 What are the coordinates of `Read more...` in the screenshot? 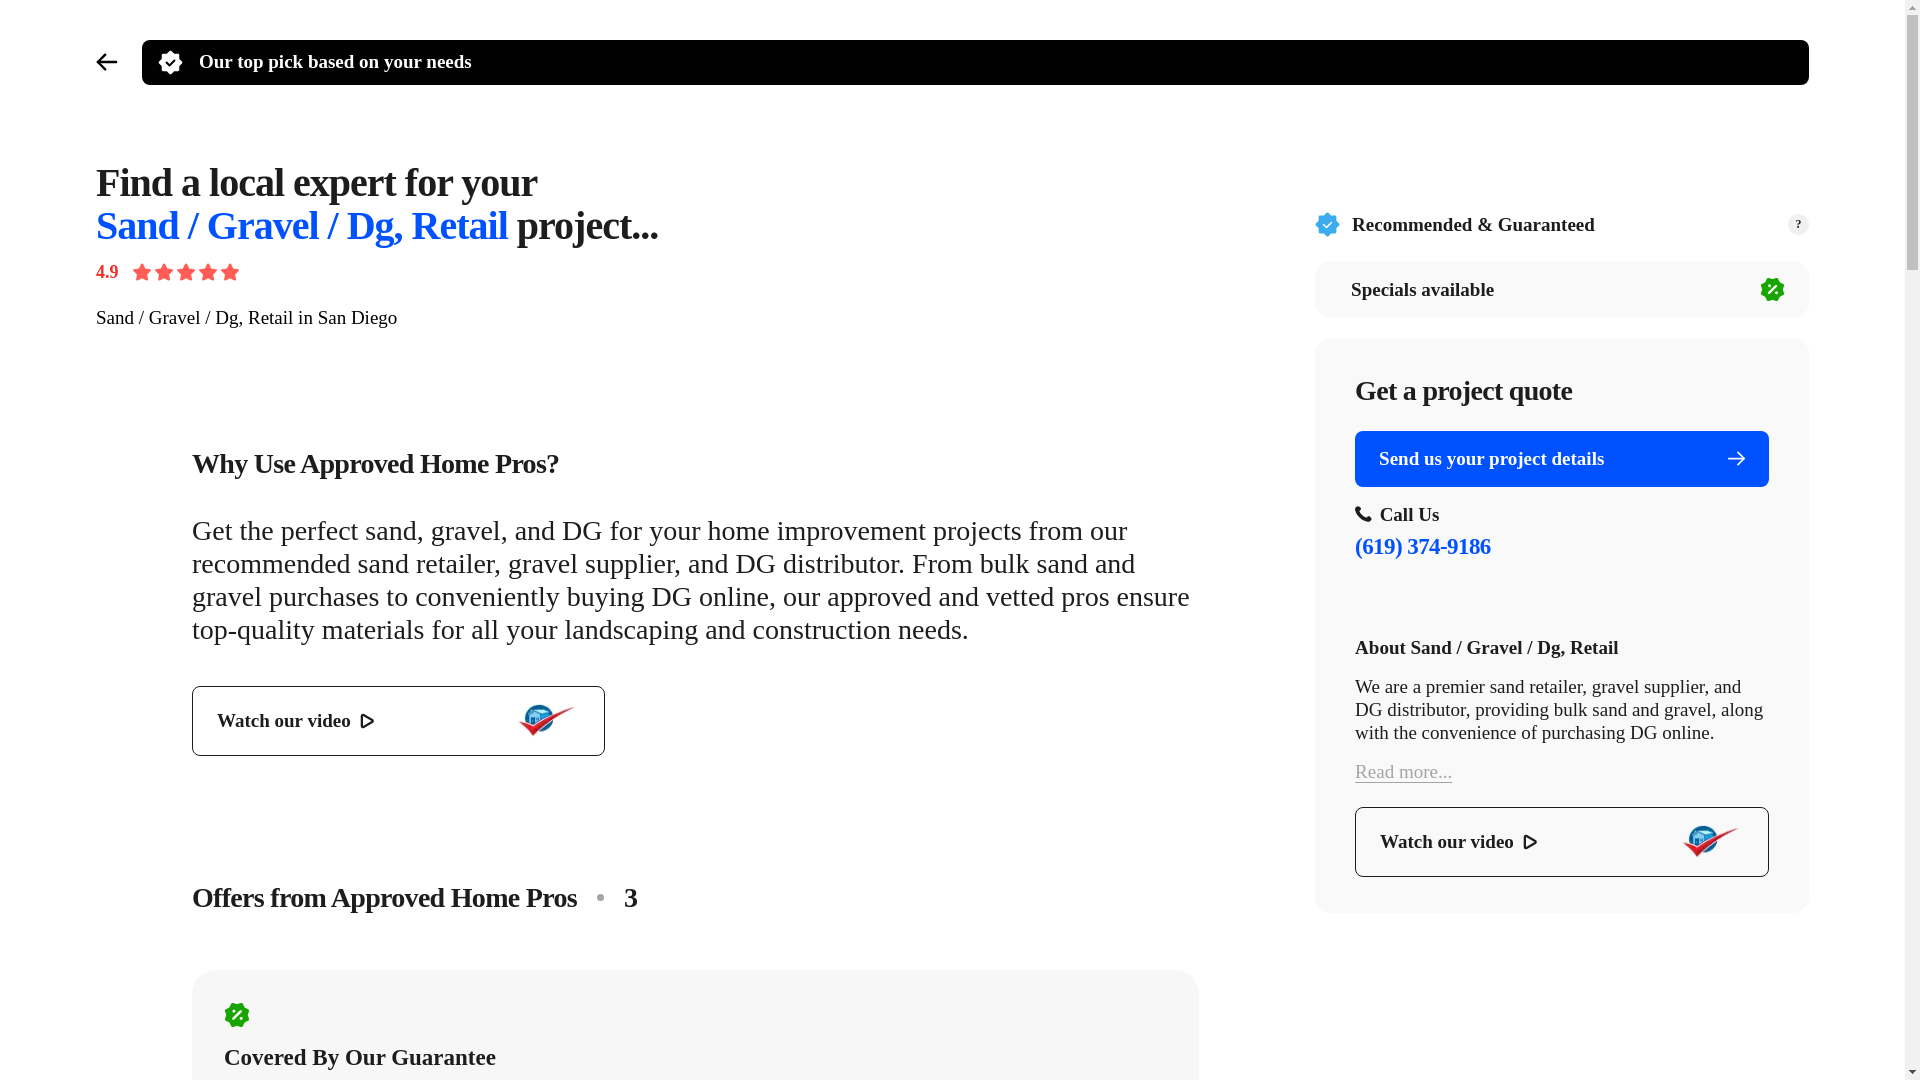 It's located at (1562, 772).